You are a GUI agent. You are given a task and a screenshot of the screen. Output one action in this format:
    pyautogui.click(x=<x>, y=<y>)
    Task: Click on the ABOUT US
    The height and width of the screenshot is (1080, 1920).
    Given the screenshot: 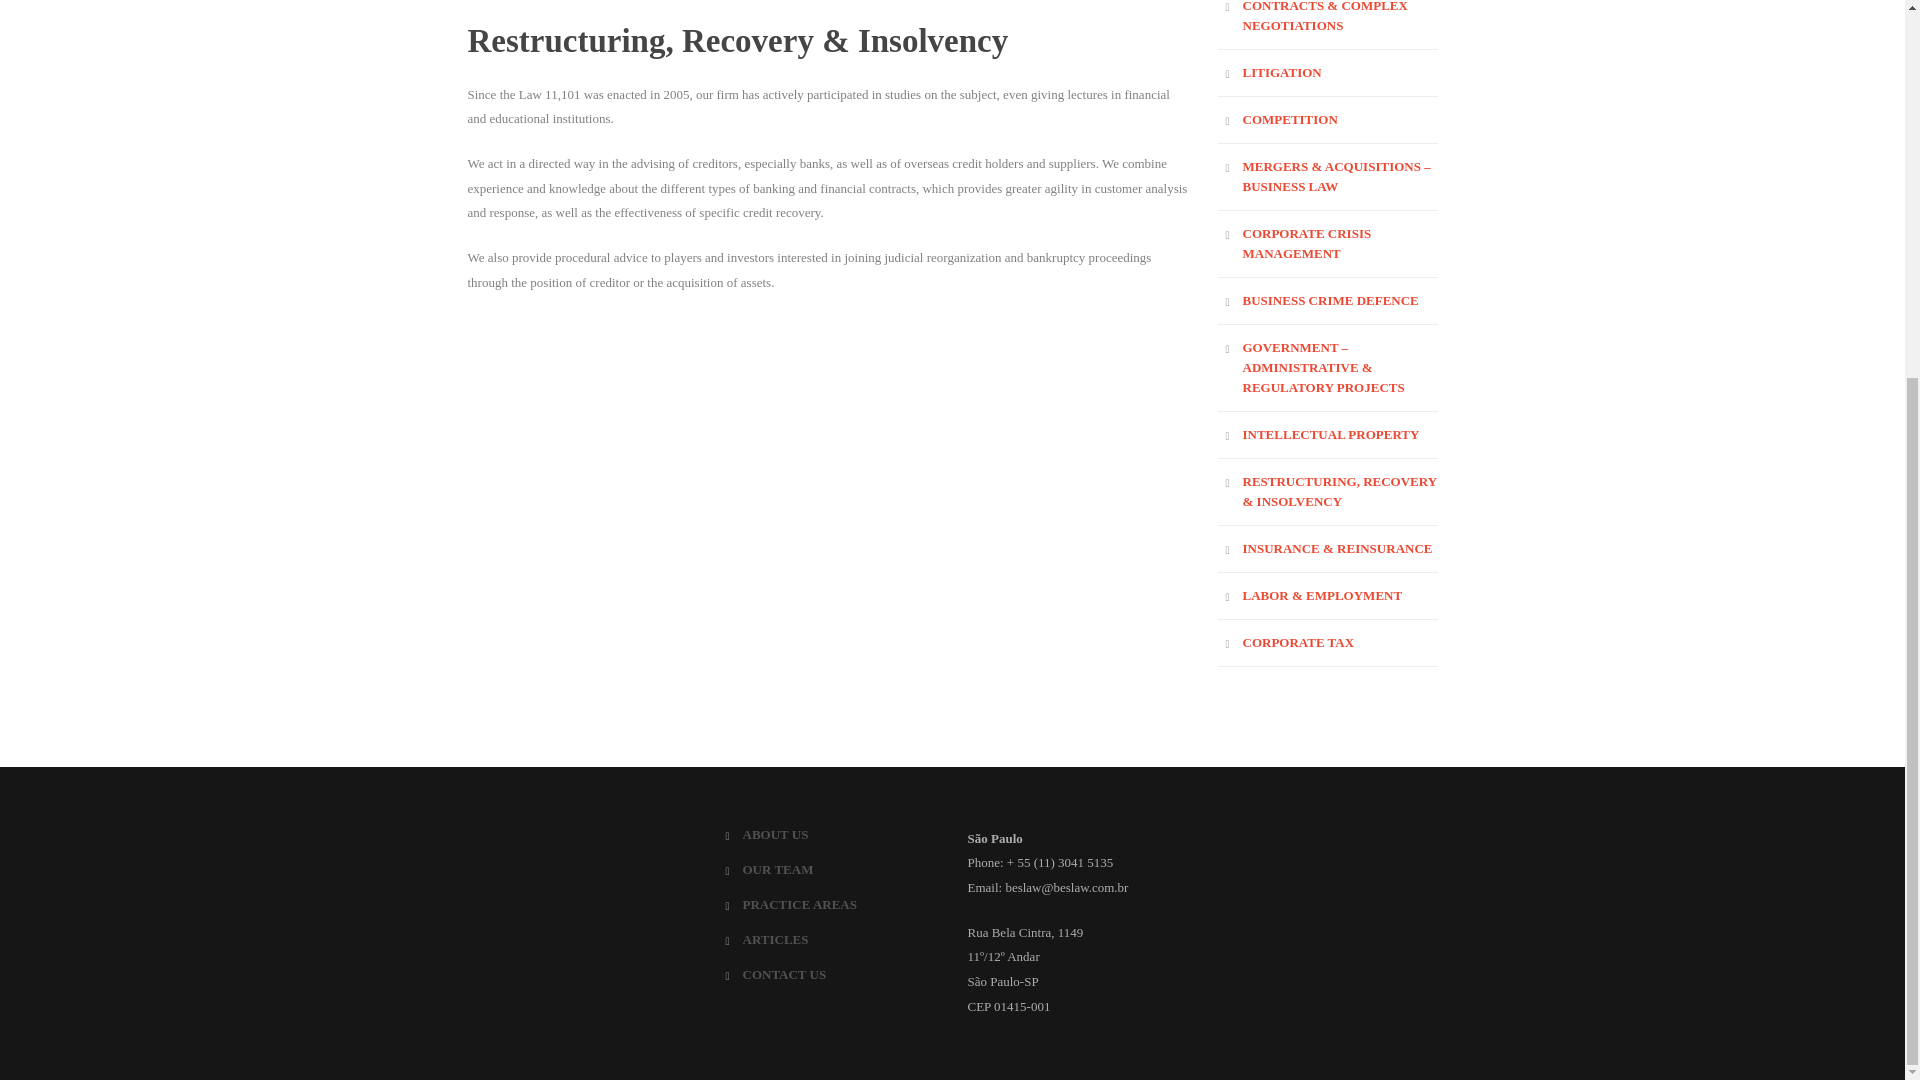 What is the action you would take?
    pyautogui.click(x=774, y=834)
    